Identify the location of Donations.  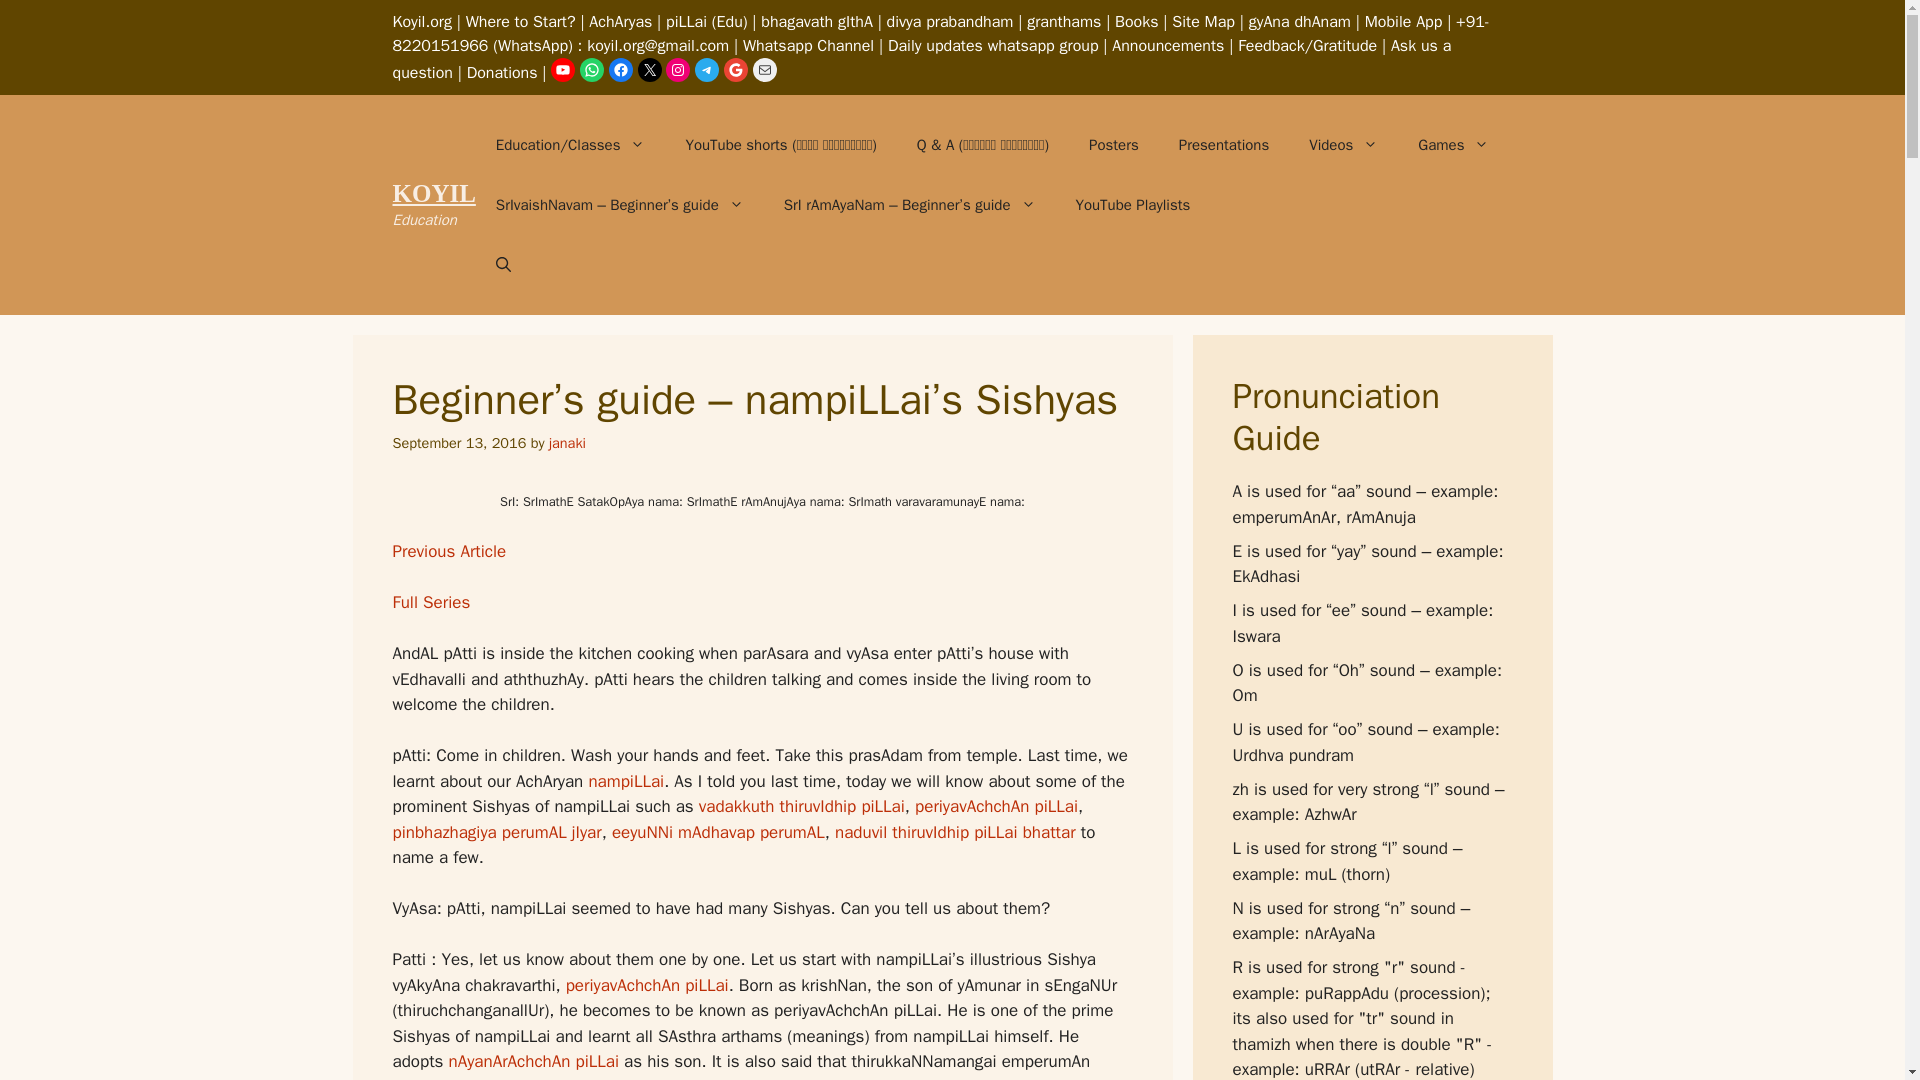
(502, 72).